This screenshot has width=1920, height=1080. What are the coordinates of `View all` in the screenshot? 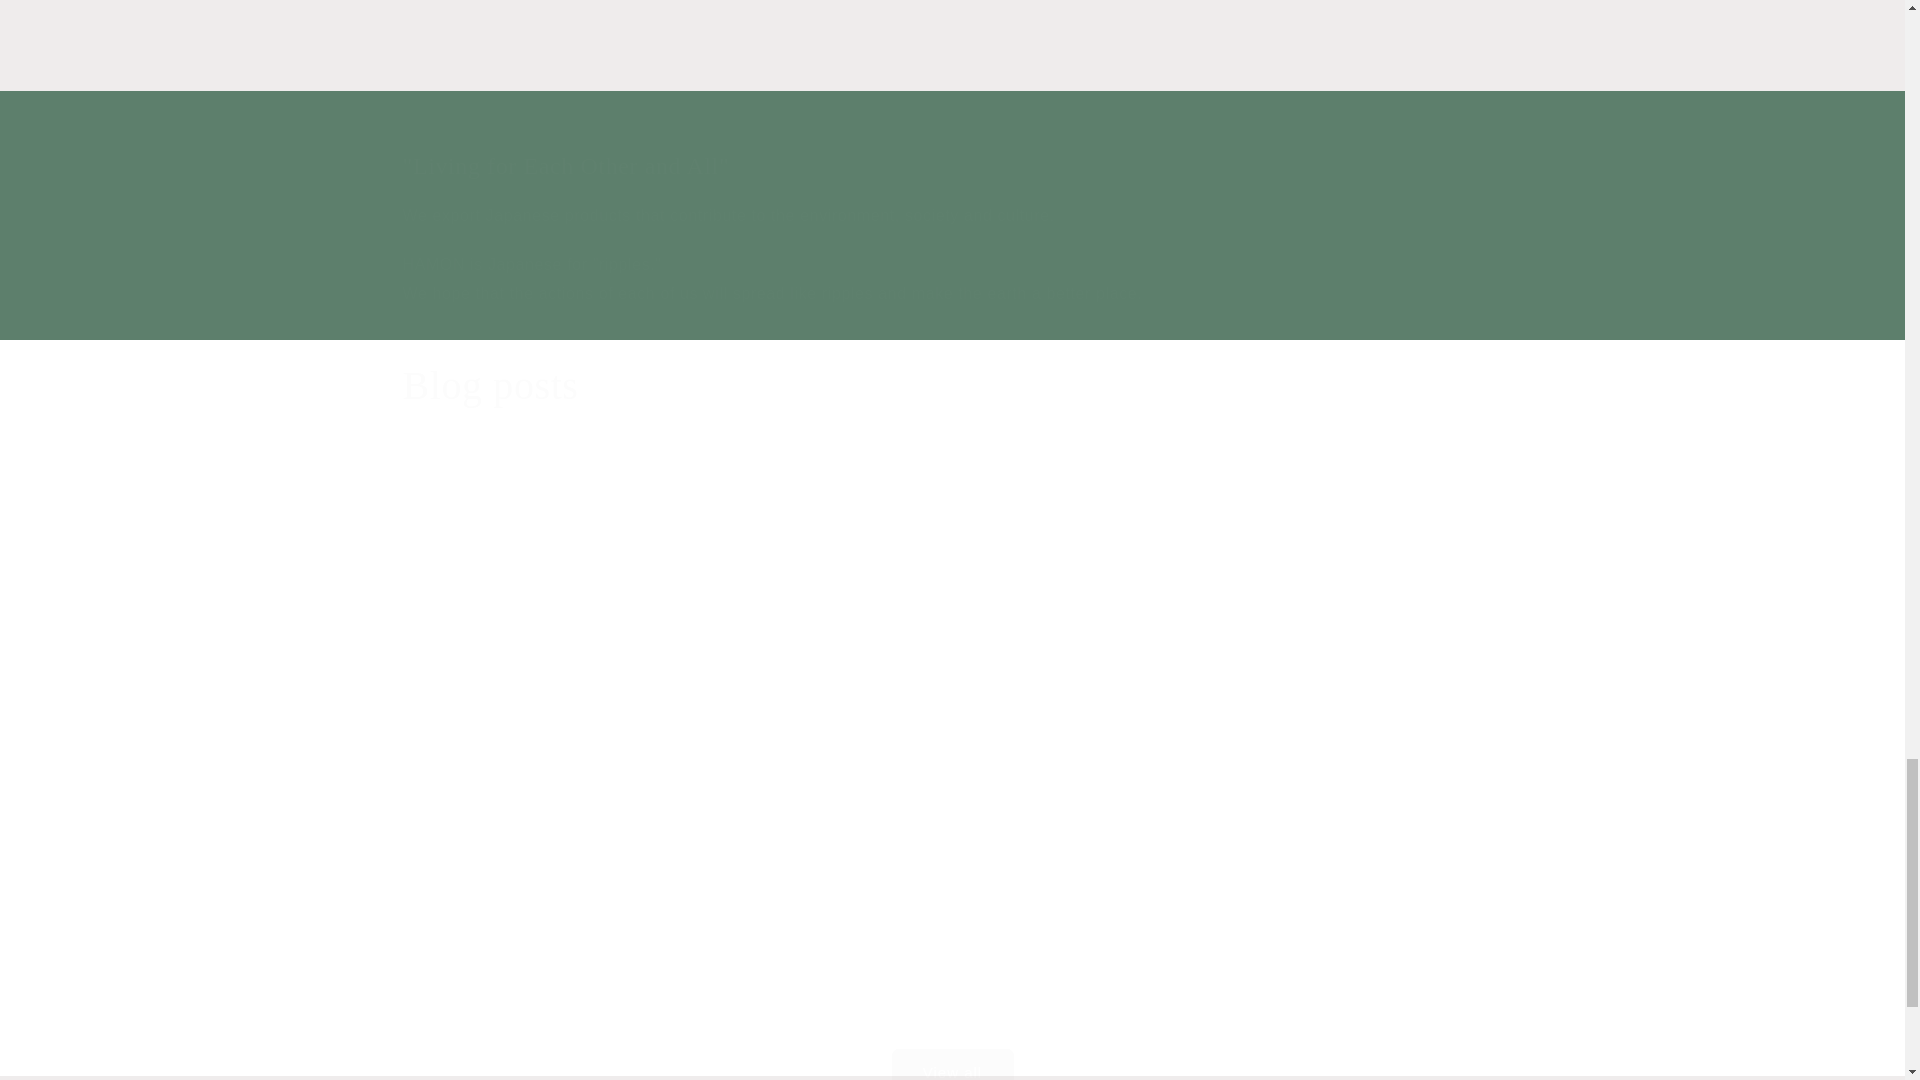 It's located at (951, 1040).